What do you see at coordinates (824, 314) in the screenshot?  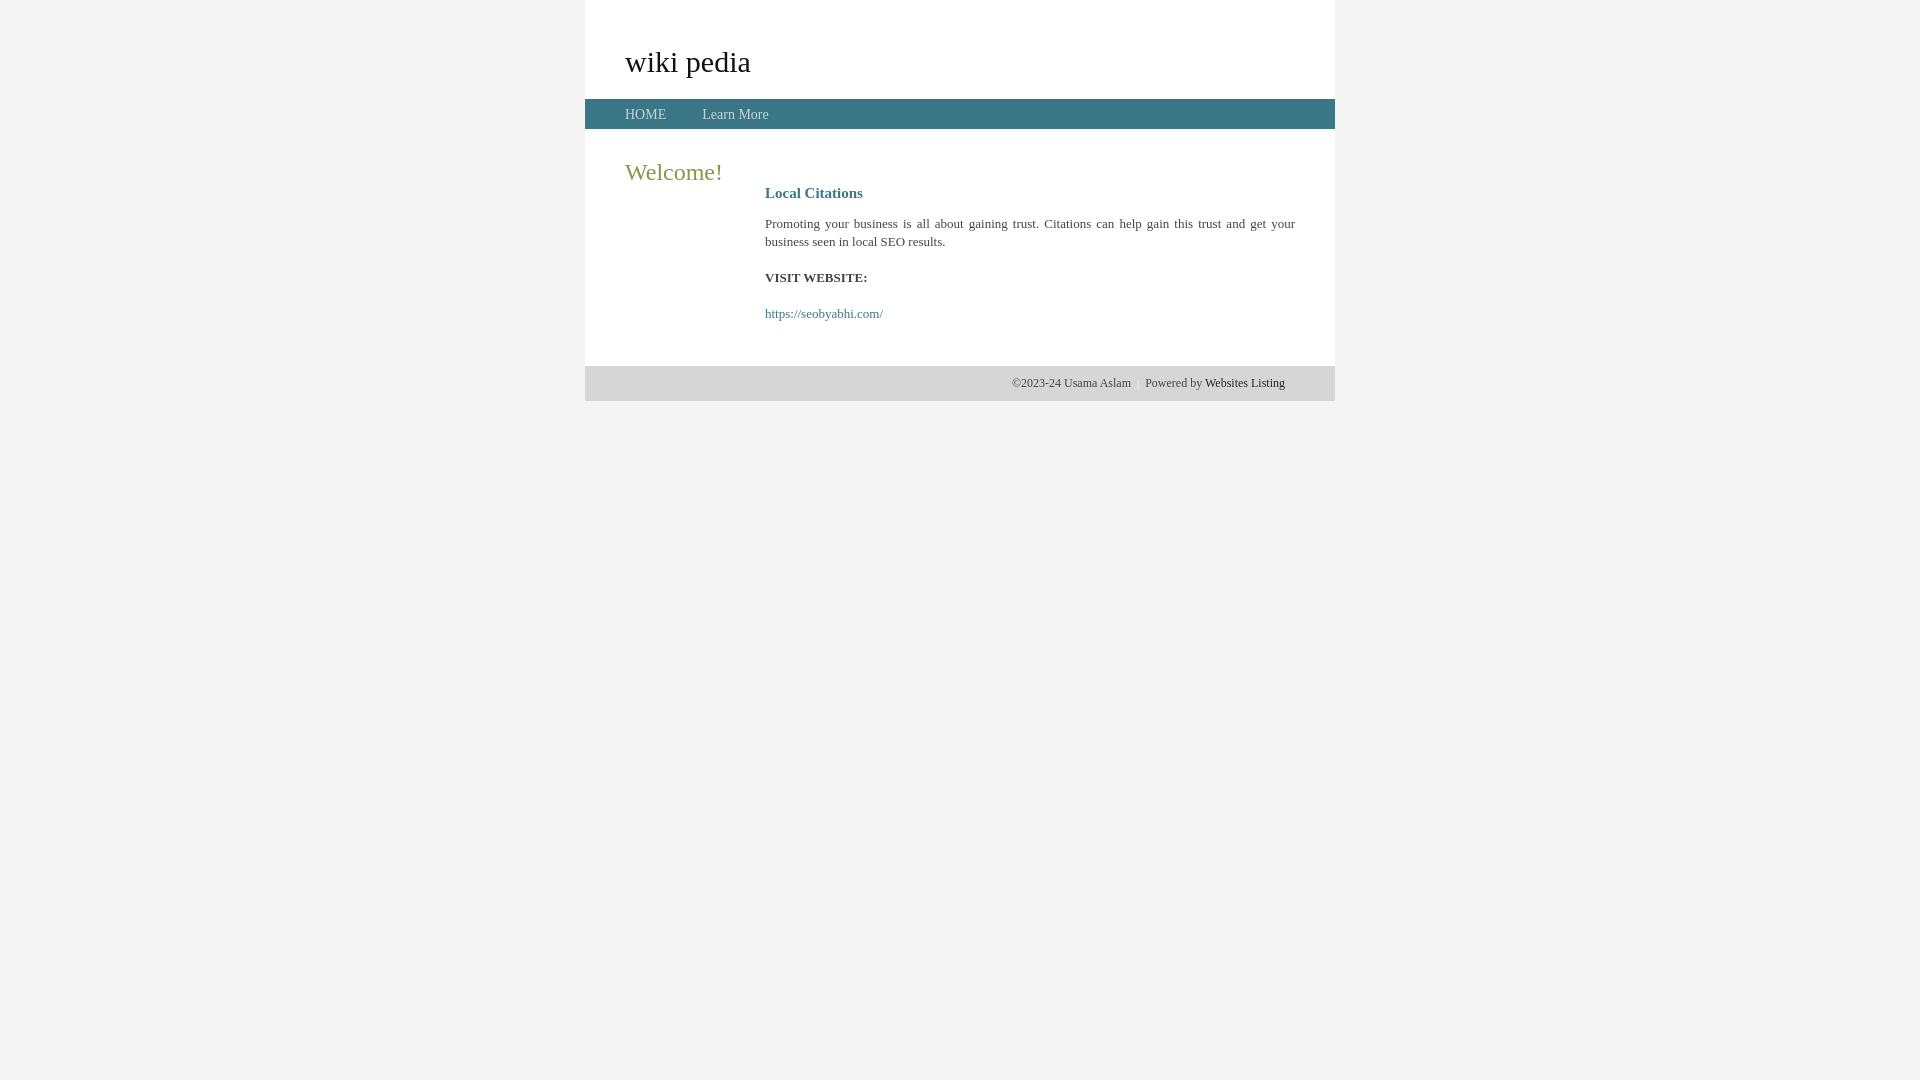 I see `https://seobyabhi.com/` at bounding box center [824, 314].